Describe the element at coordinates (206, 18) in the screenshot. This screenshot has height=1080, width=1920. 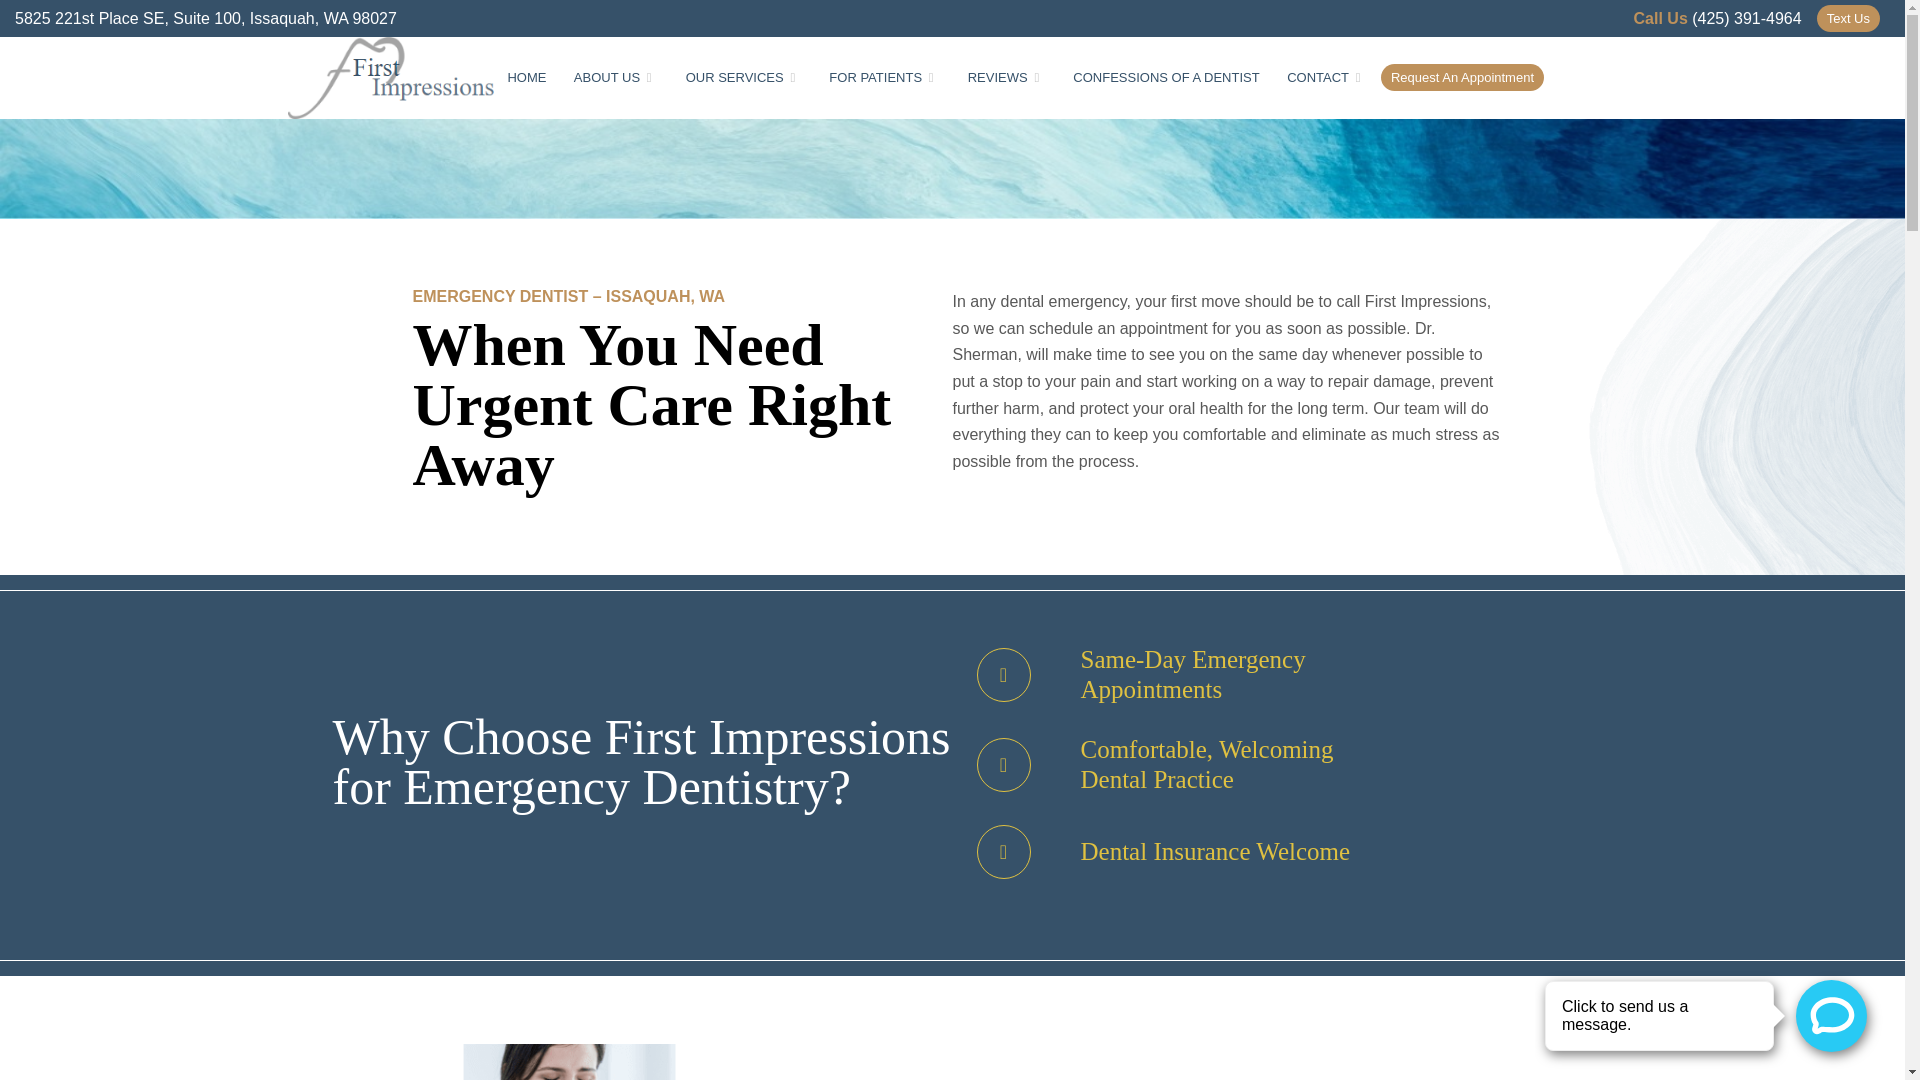
I see `5825 221st Place SE, Suite 100, Issaquah, WA 98027` at that location.